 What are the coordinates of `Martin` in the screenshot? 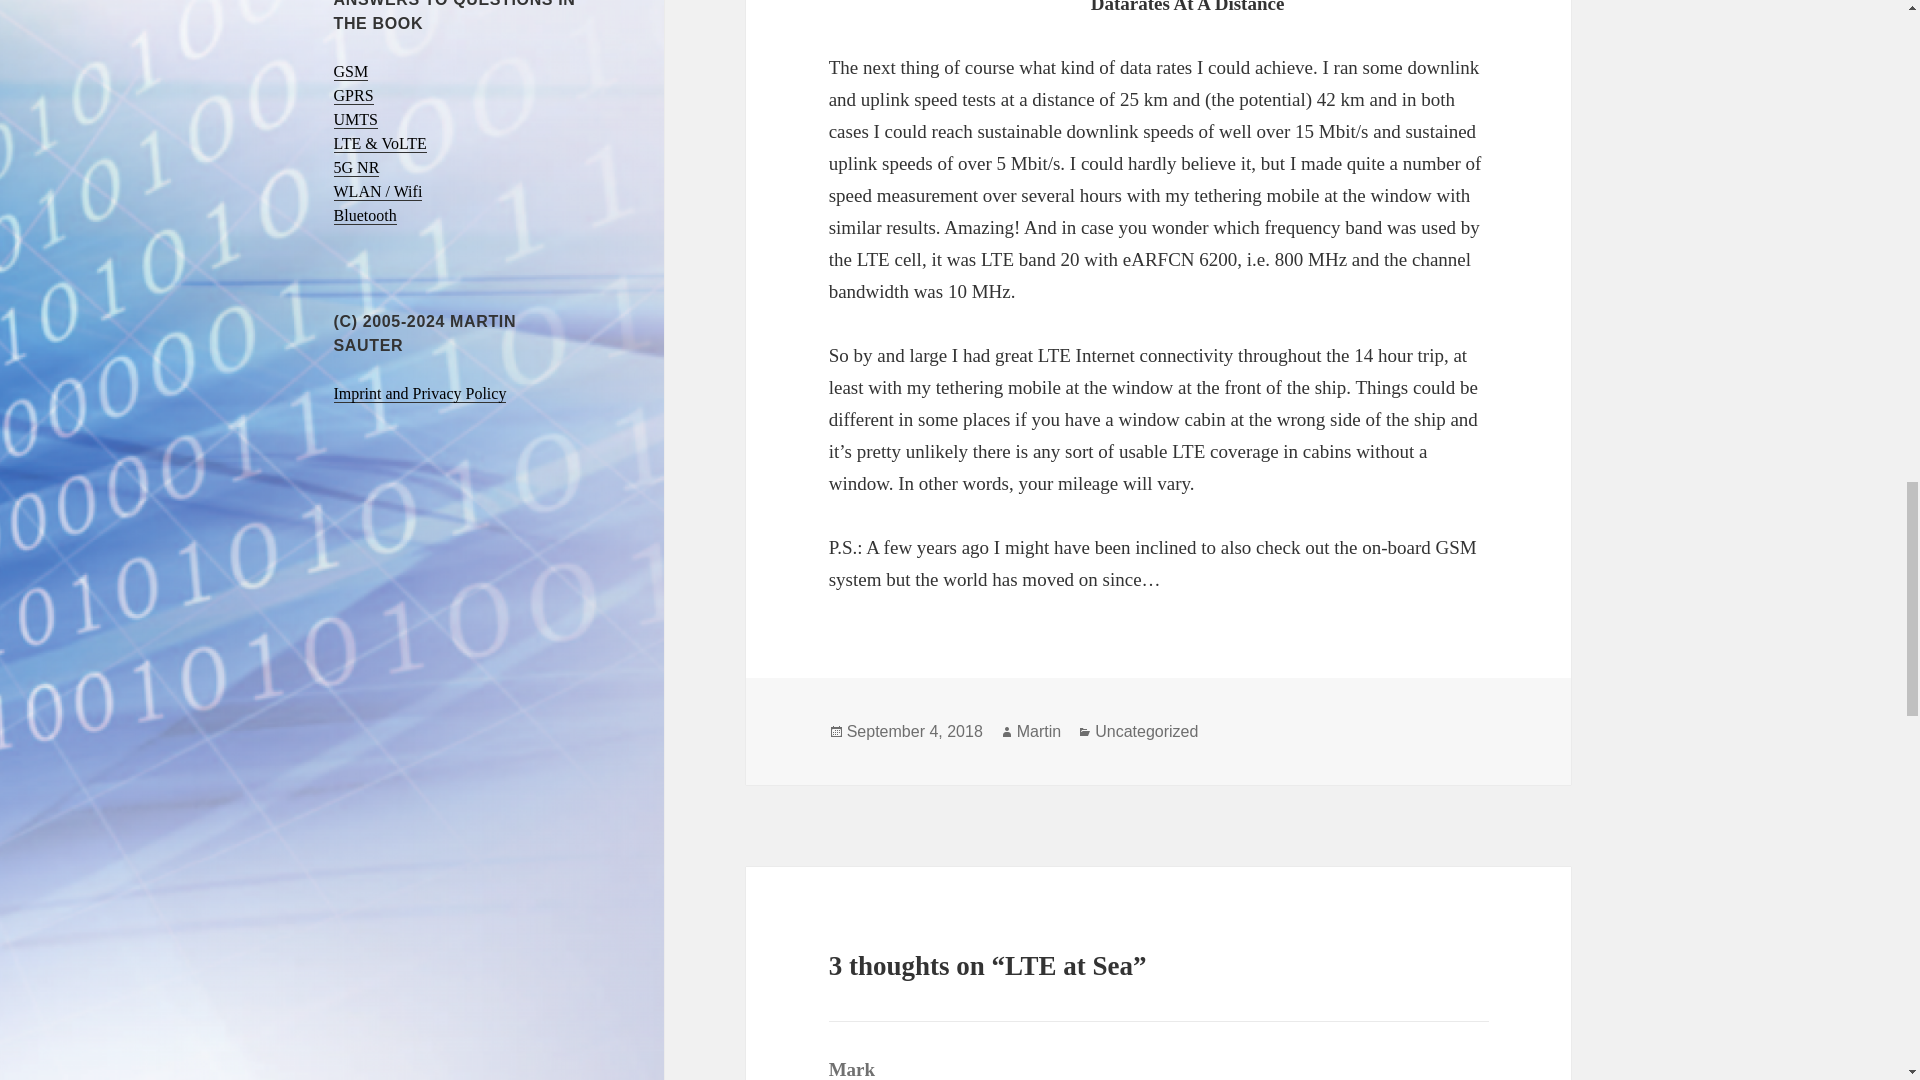 It's located at (1039, 731).